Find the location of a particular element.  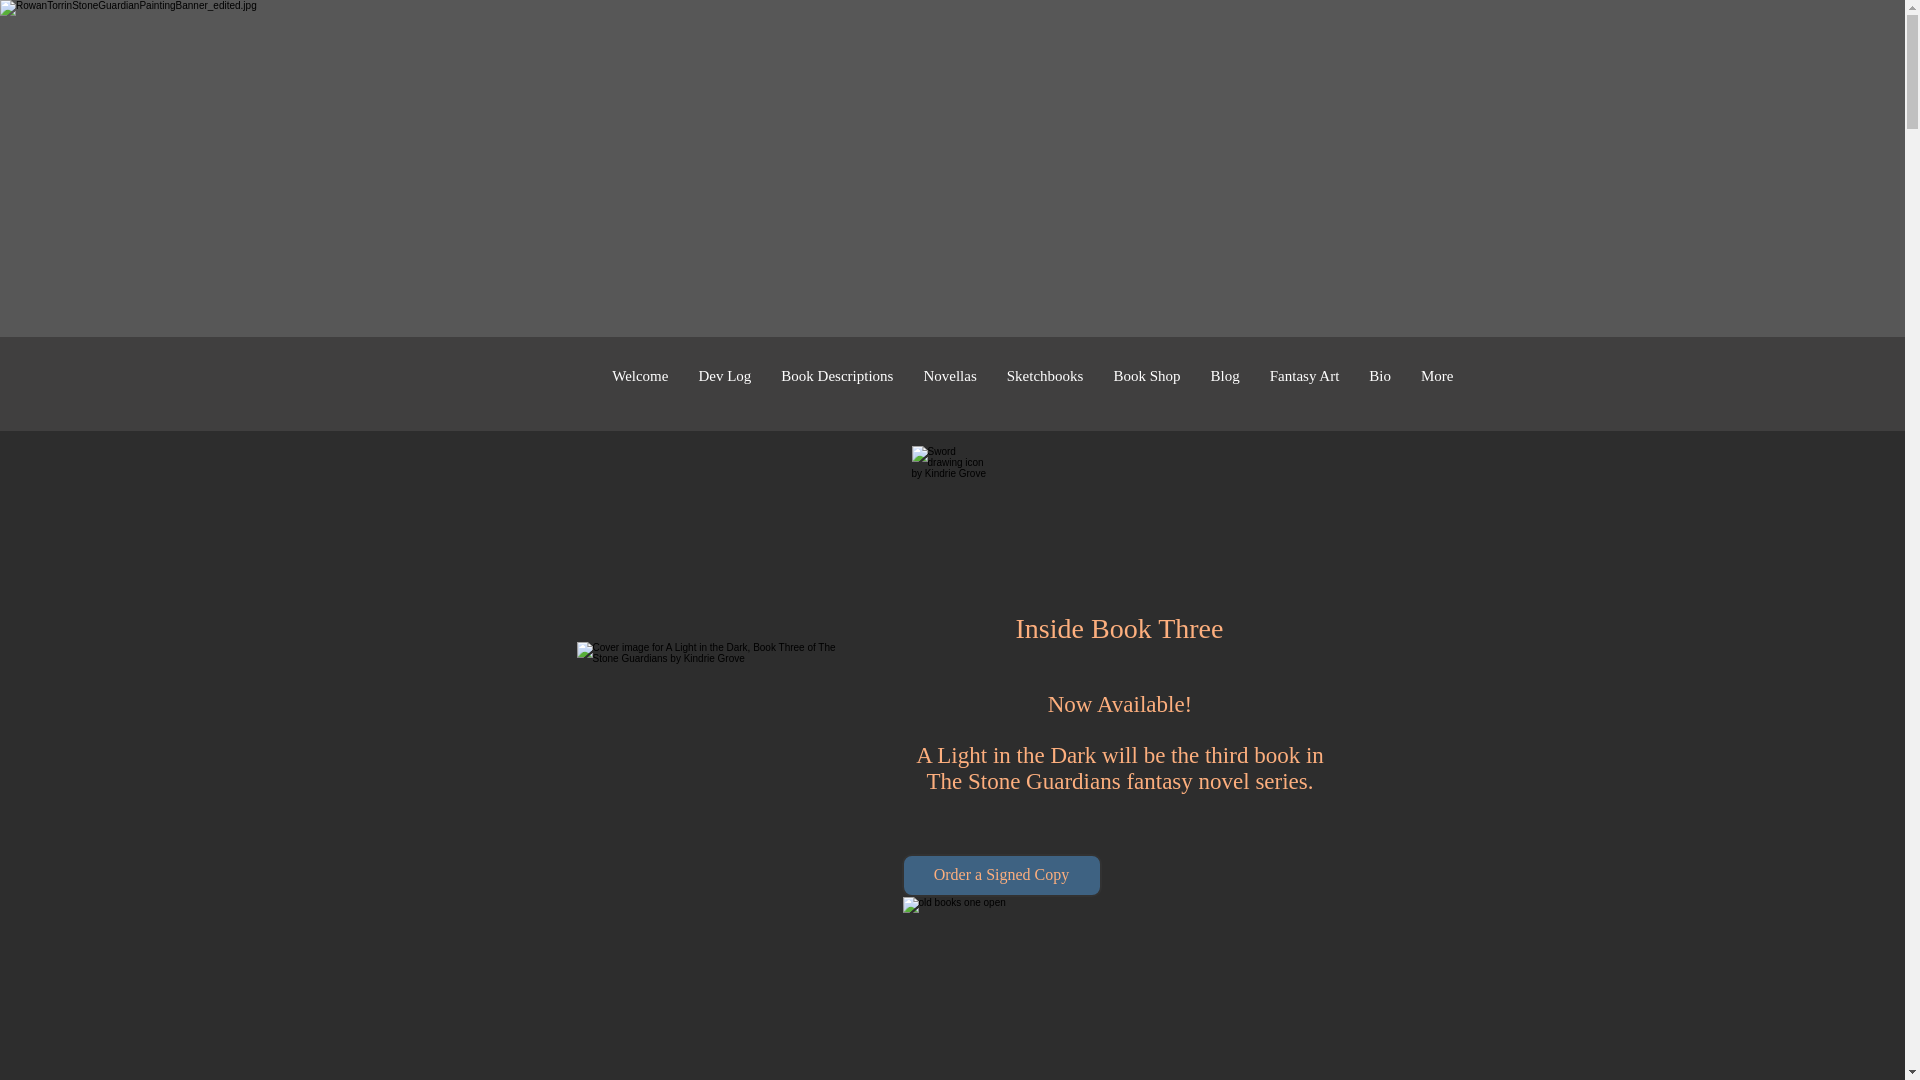

Novellas is located at coordinates (949, 382).